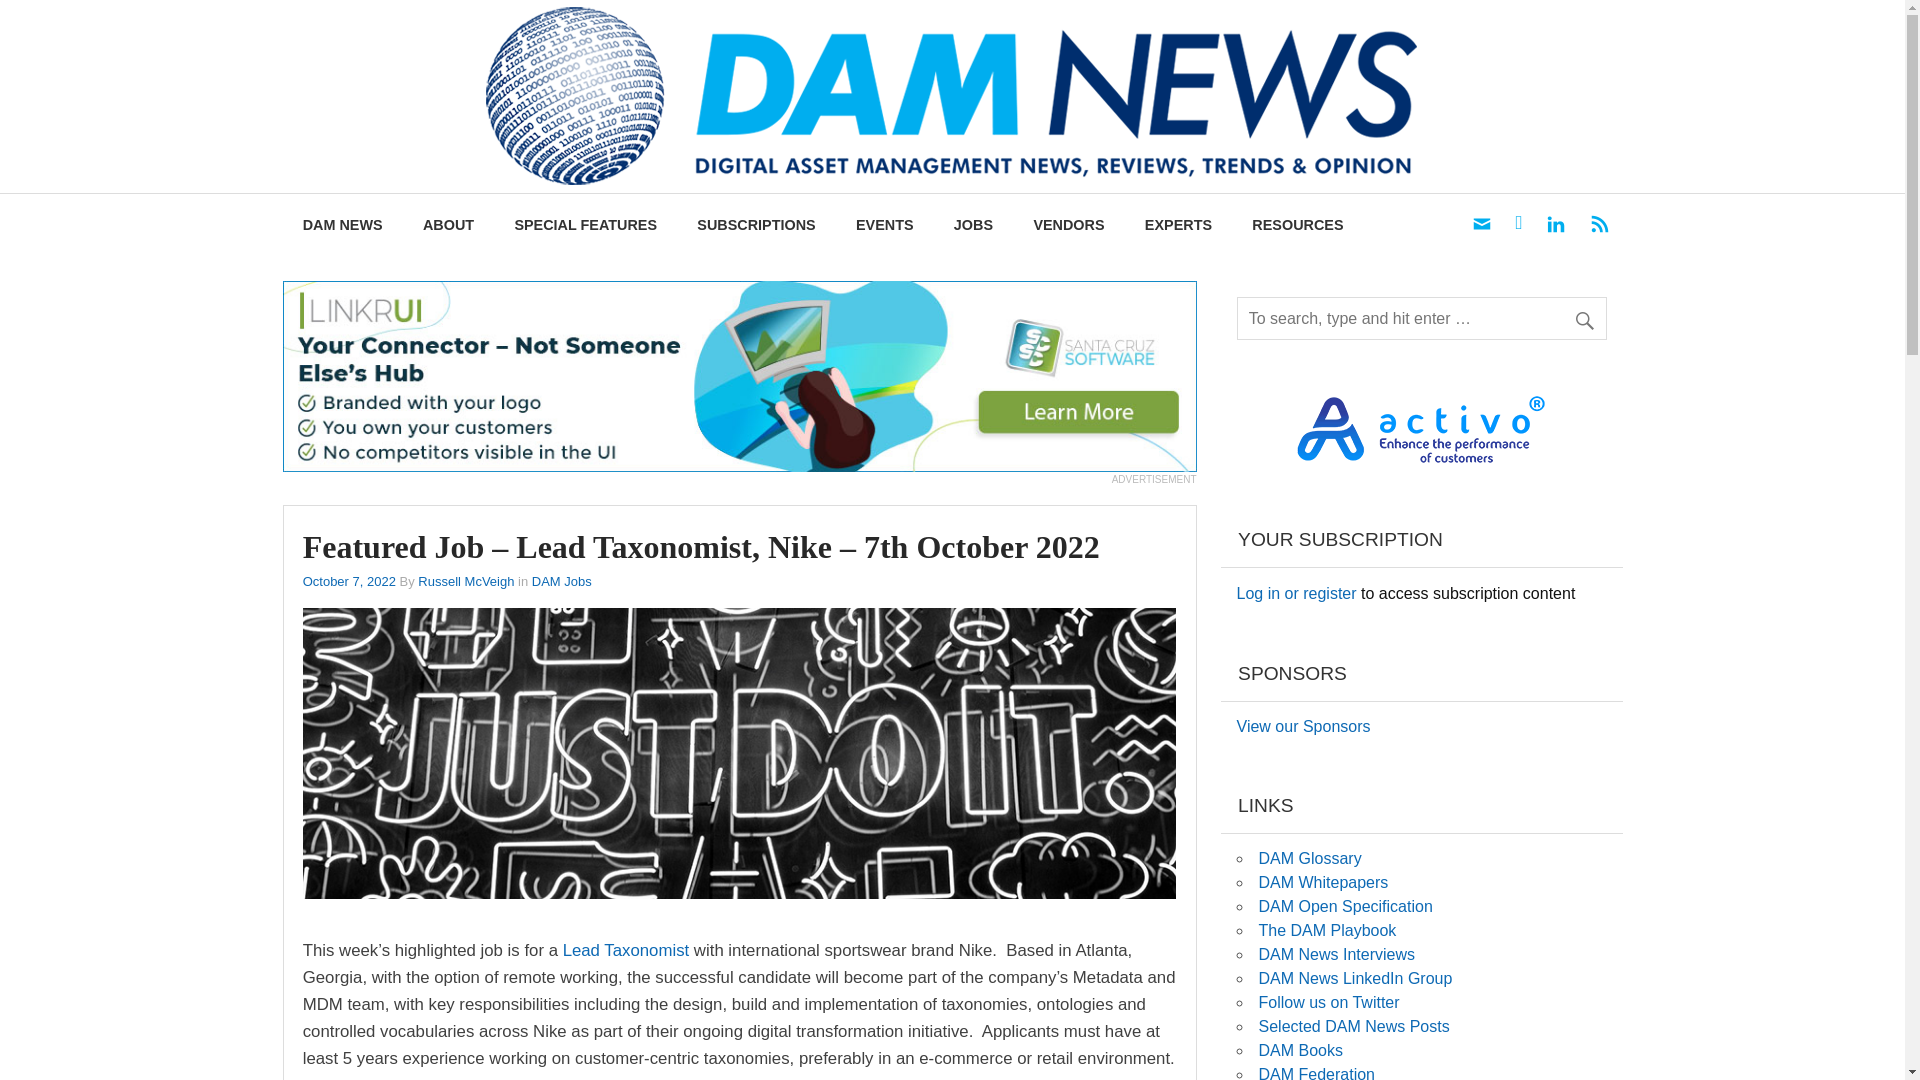 This screenshot has width=1920, height=1080. Describe the element at coordinates (585, 226) in the screenshot. I see `SPECIAL FEATURES` at that location.